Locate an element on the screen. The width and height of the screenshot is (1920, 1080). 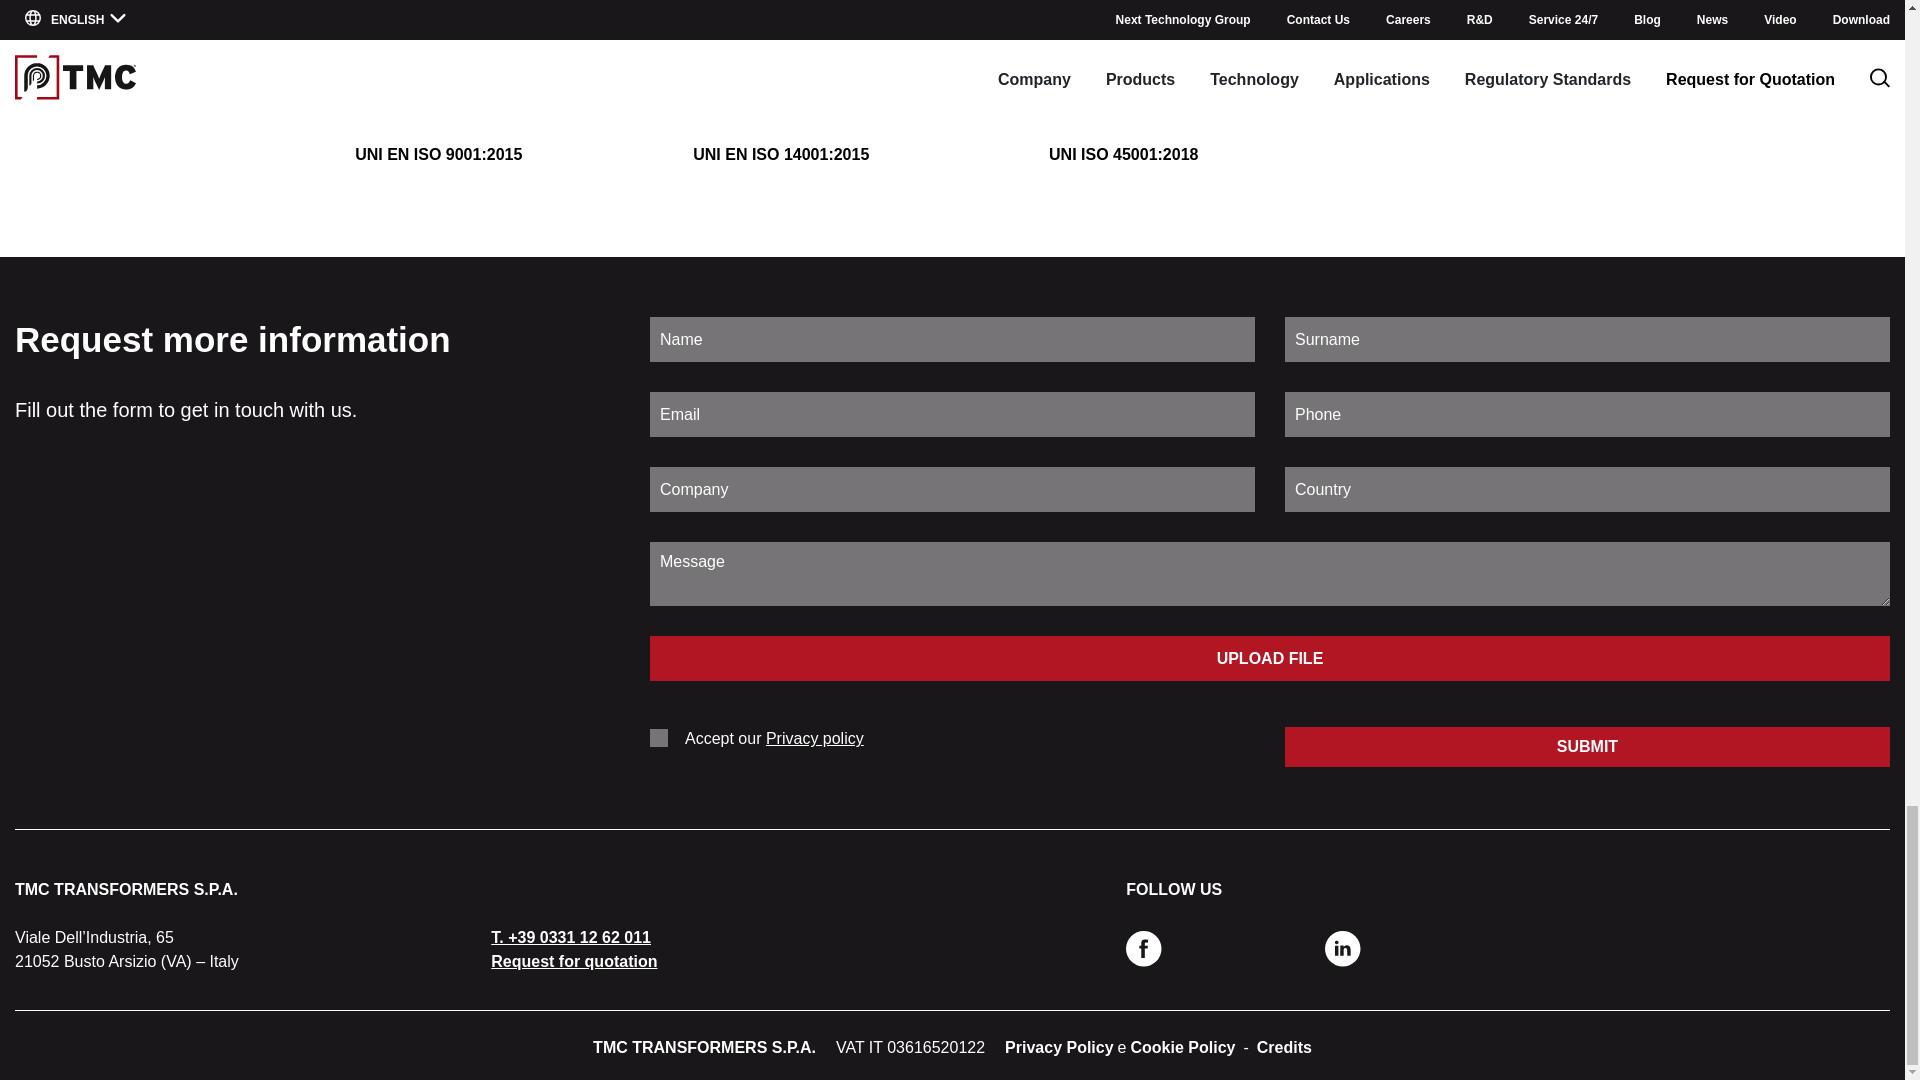
Privacy Policy  is located at coordinates (1058, 1047).